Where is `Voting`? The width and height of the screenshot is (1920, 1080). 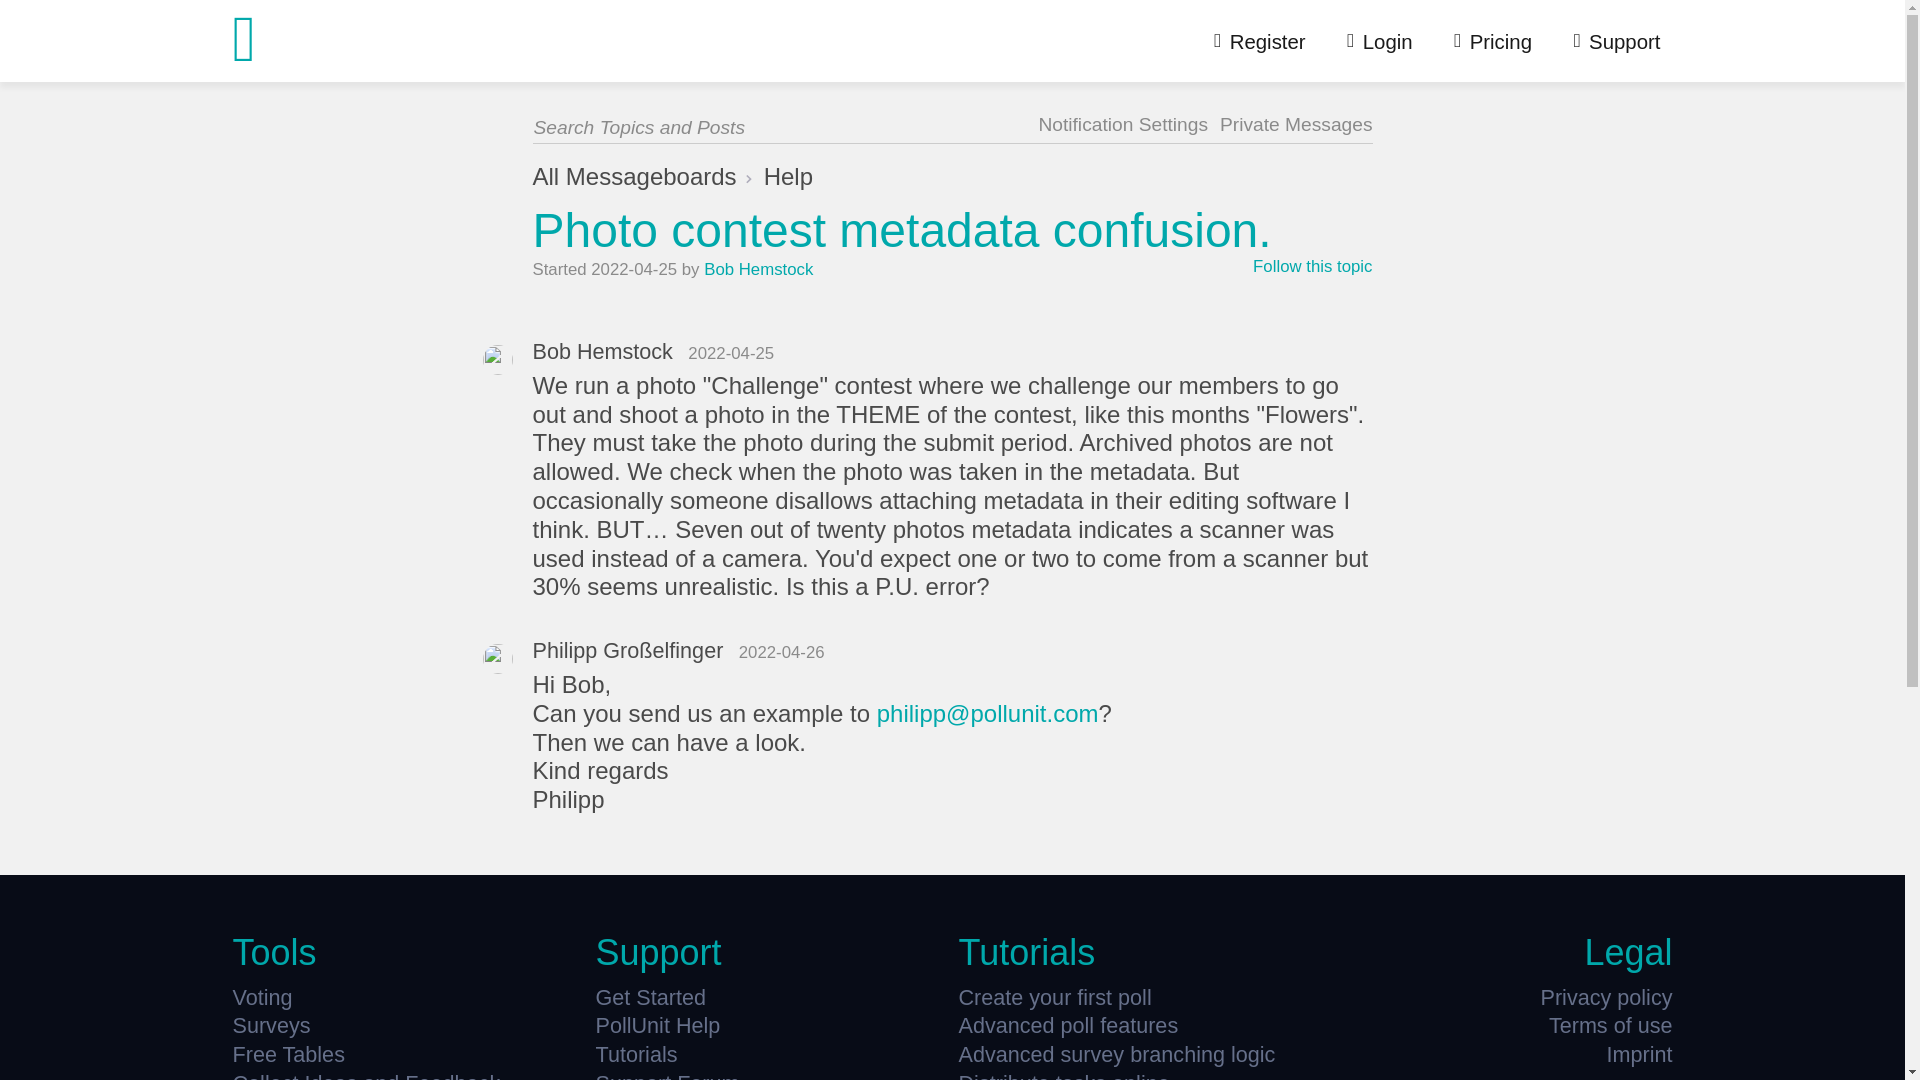
Voting is located at coordinates (408, 998).